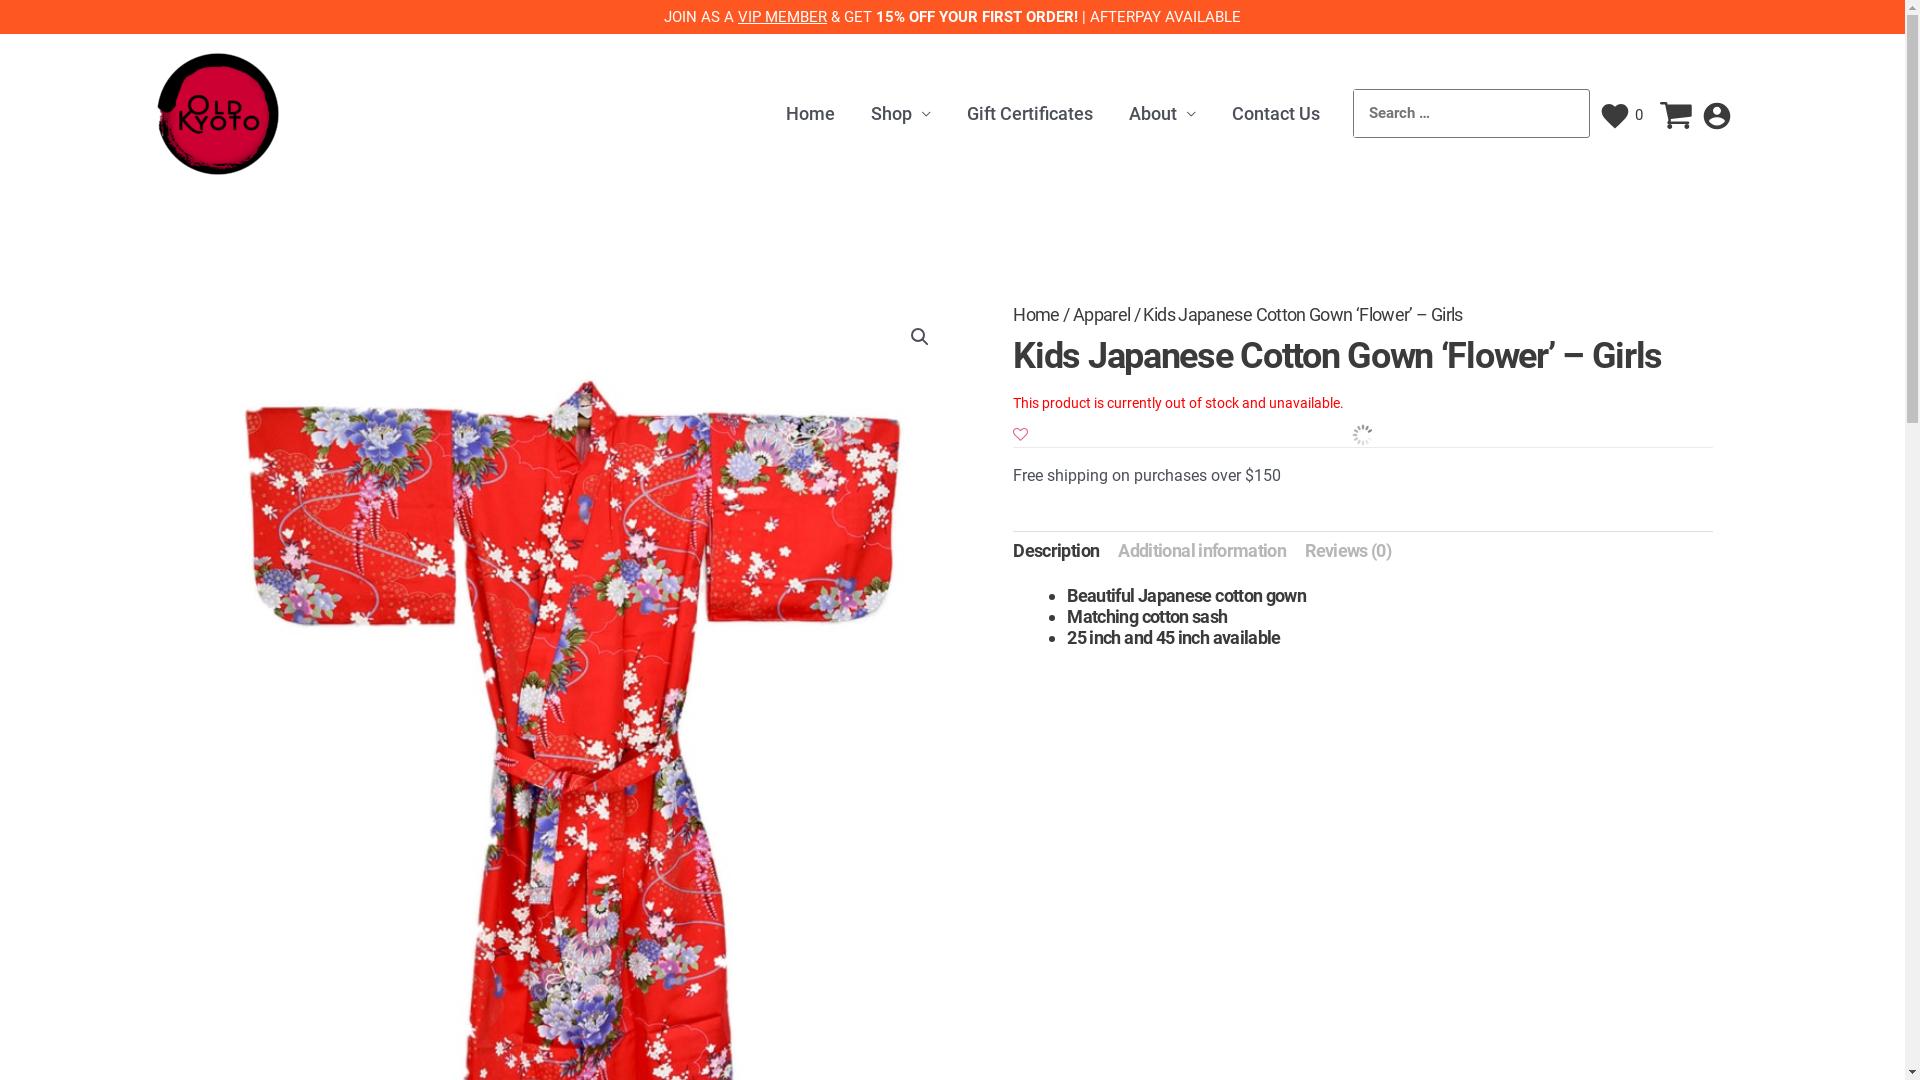 This screenshot has width=1920, height=1080. Describe the element at coordinates (1030, 114) in the screenshot. I see `Gift Certificates` at that location.